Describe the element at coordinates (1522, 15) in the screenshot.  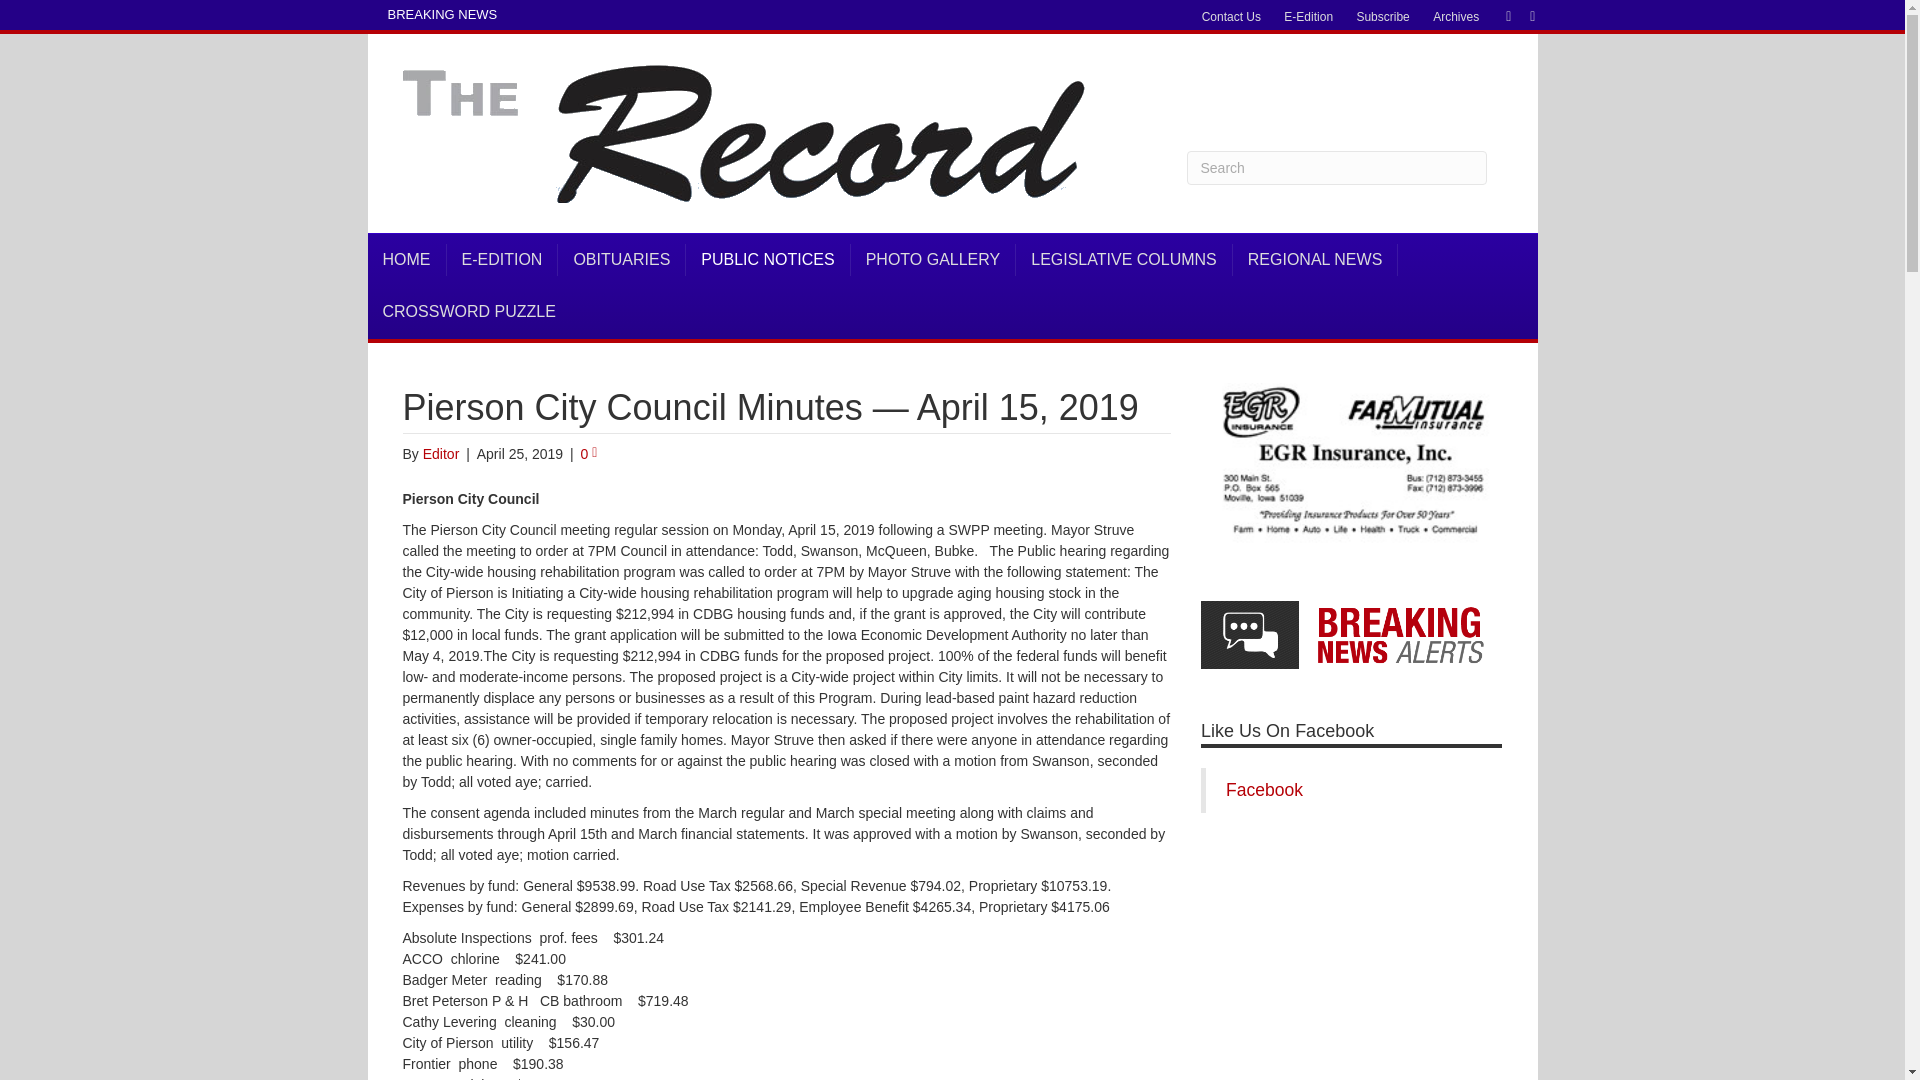
I see `Email` at that location.